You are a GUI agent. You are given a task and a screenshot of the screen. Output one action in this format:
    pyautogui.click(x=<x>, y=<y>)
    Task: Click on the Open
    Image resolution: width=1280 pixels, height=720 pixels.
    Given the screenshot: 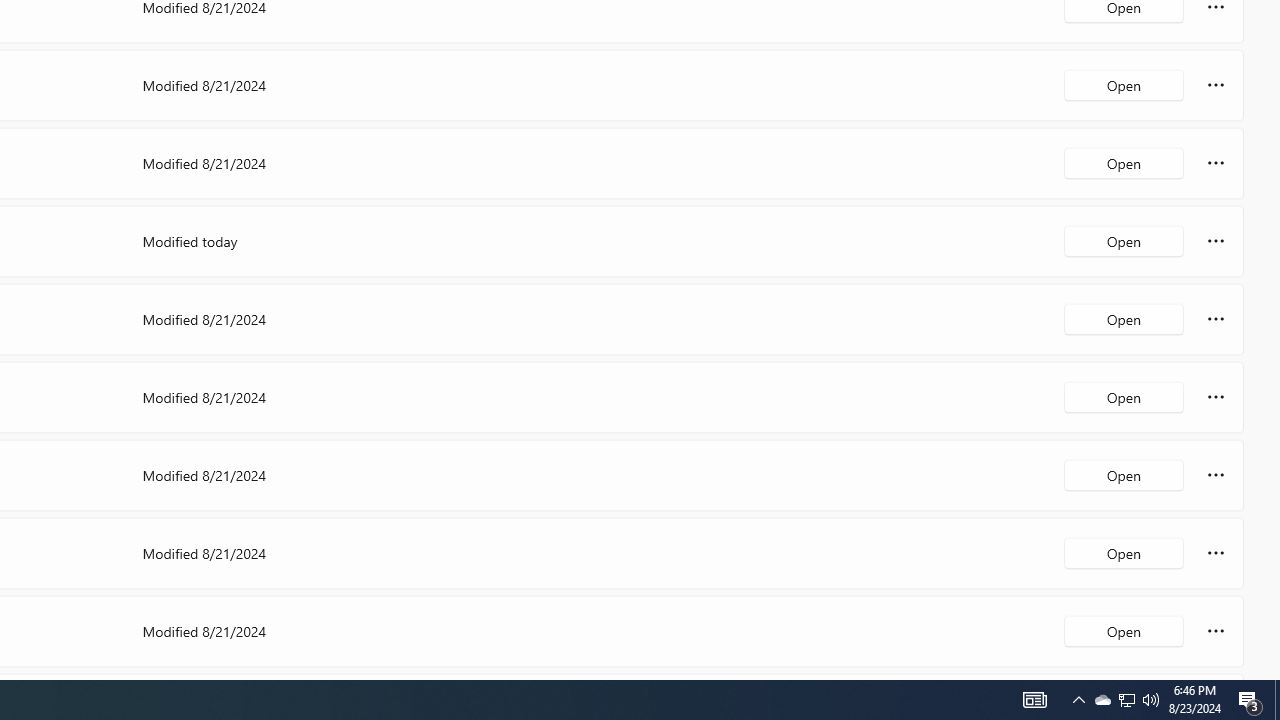 What is the action you would take?
    pyautogui.click(x=1124, y=630)
    